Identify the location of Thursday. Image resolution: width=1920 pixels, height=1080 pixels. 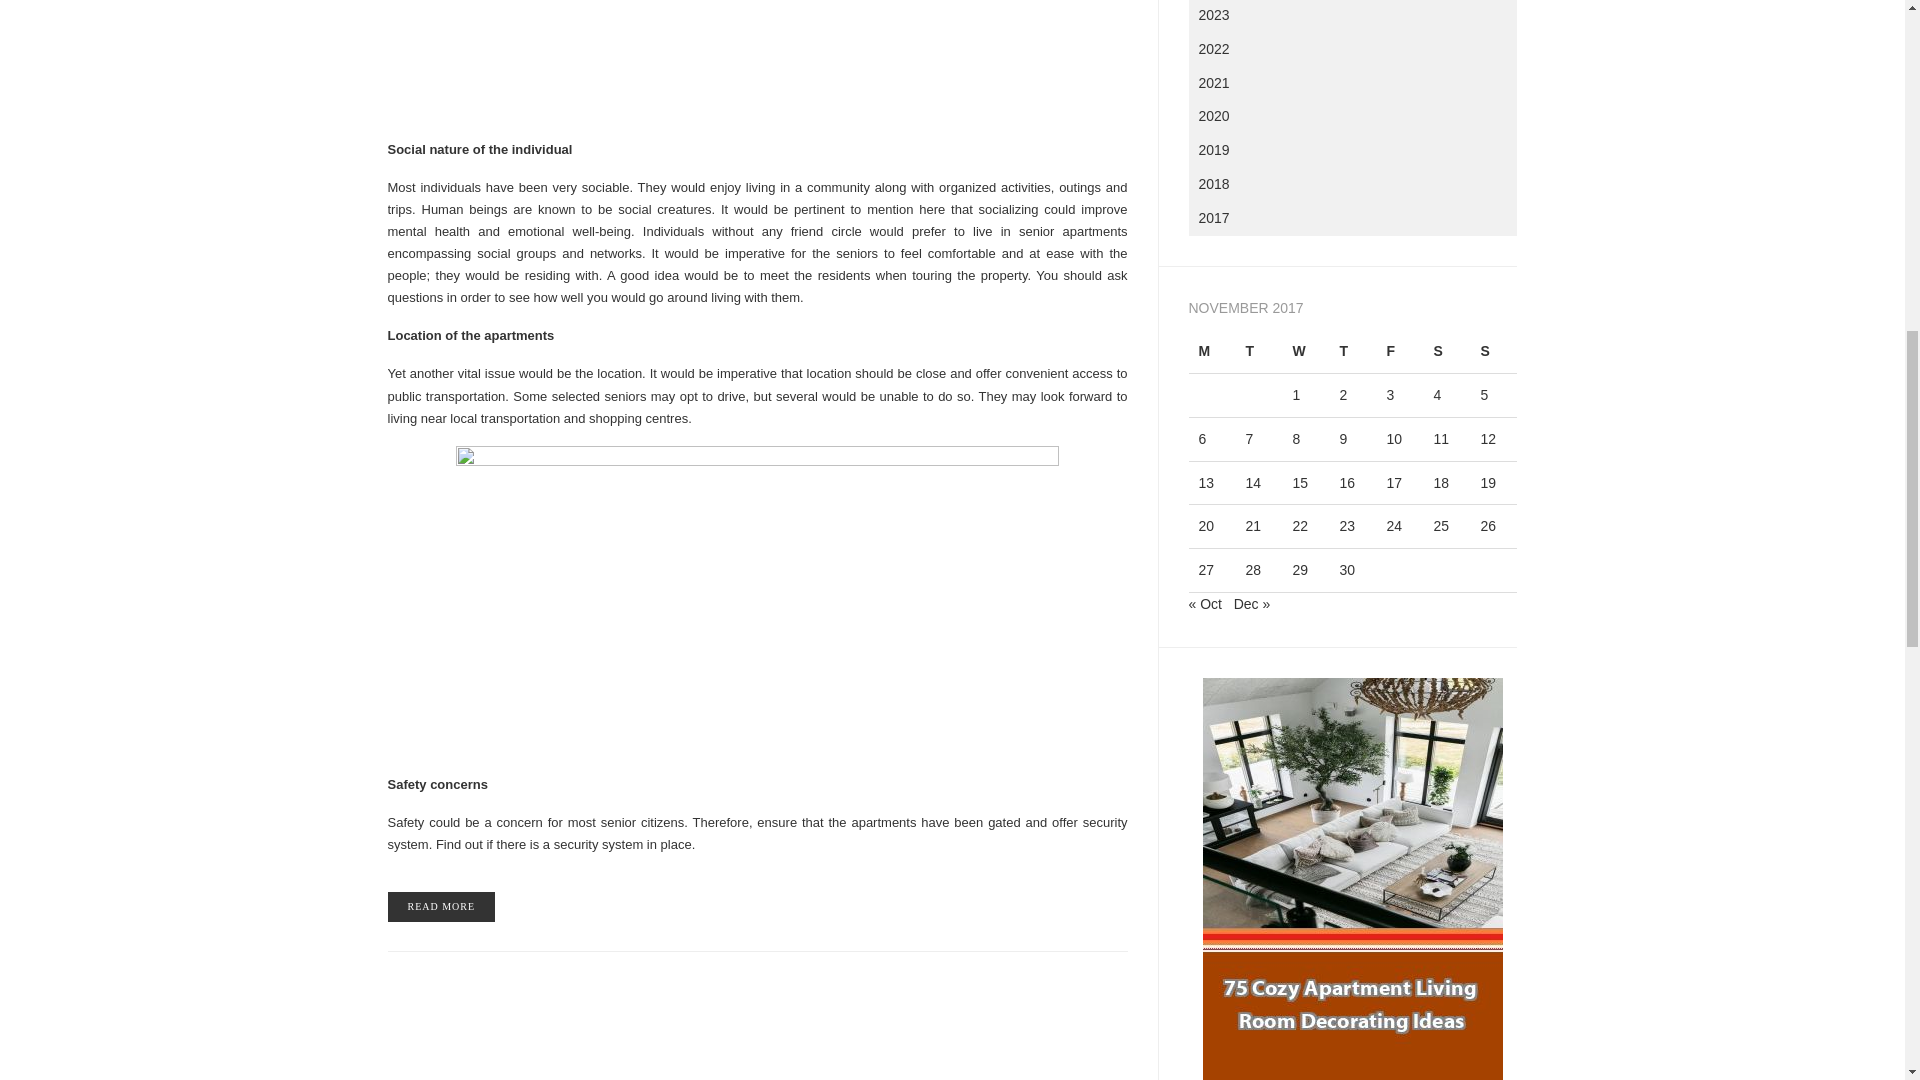
(1352, 351).